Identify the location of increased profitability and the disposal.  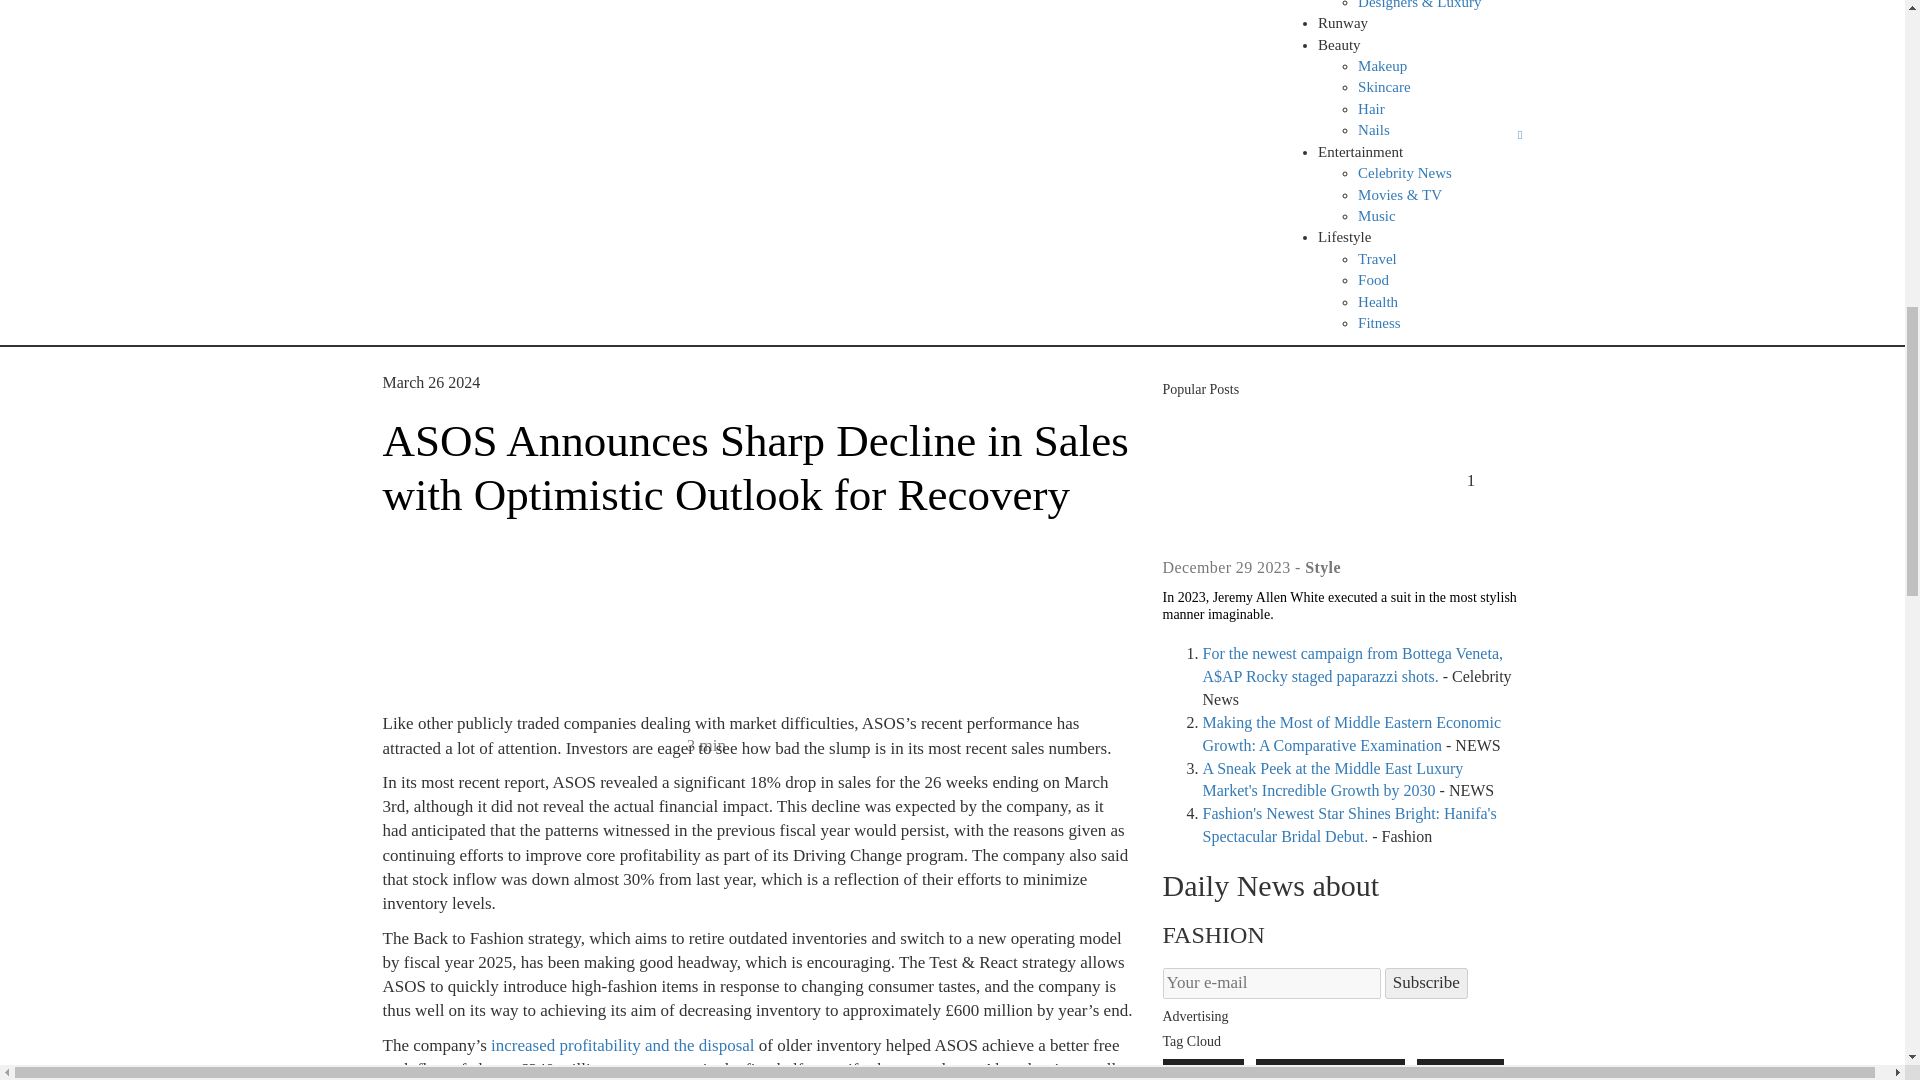
(622, 1045).